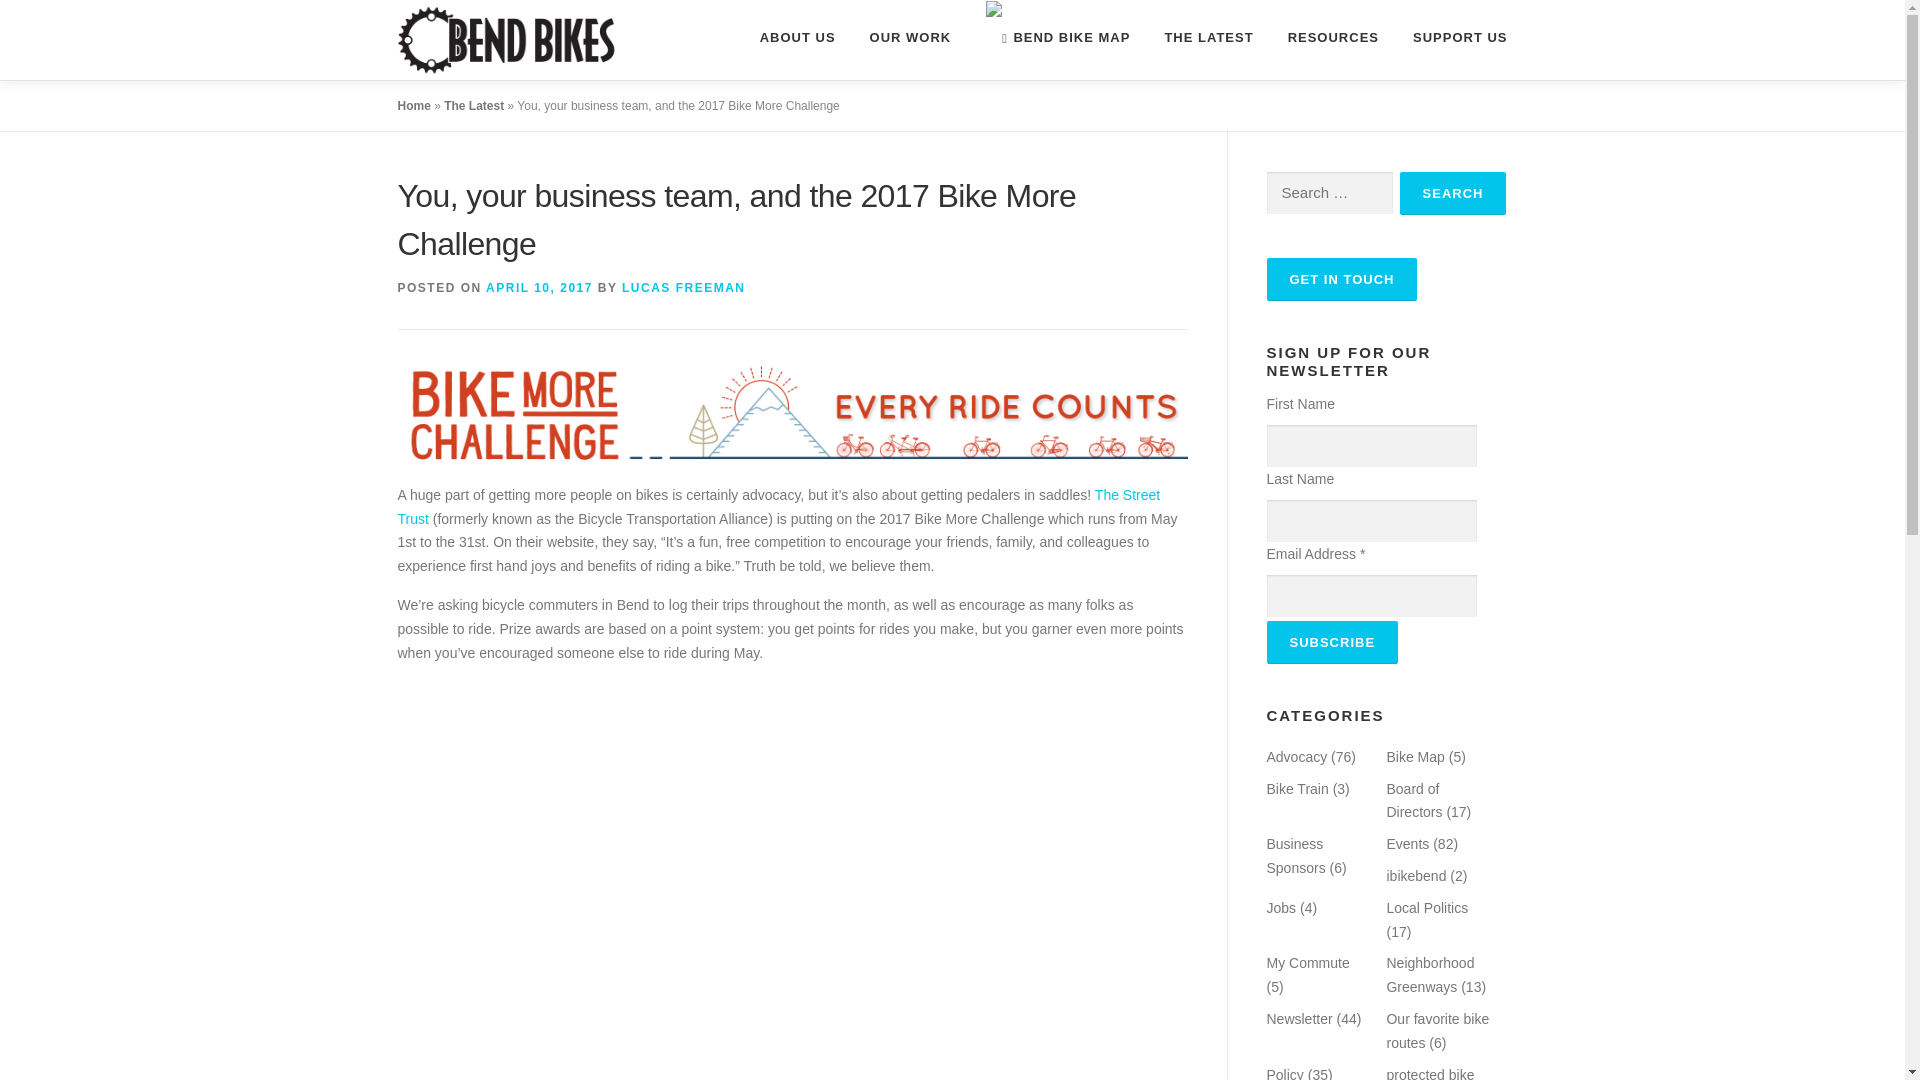 The width and height of the screenshot is (1920, 1080). What do you see at coordinates (1340, 280) in the screenshot?
I see `GET IN TOUCH` at bounding box center [1340, 280].